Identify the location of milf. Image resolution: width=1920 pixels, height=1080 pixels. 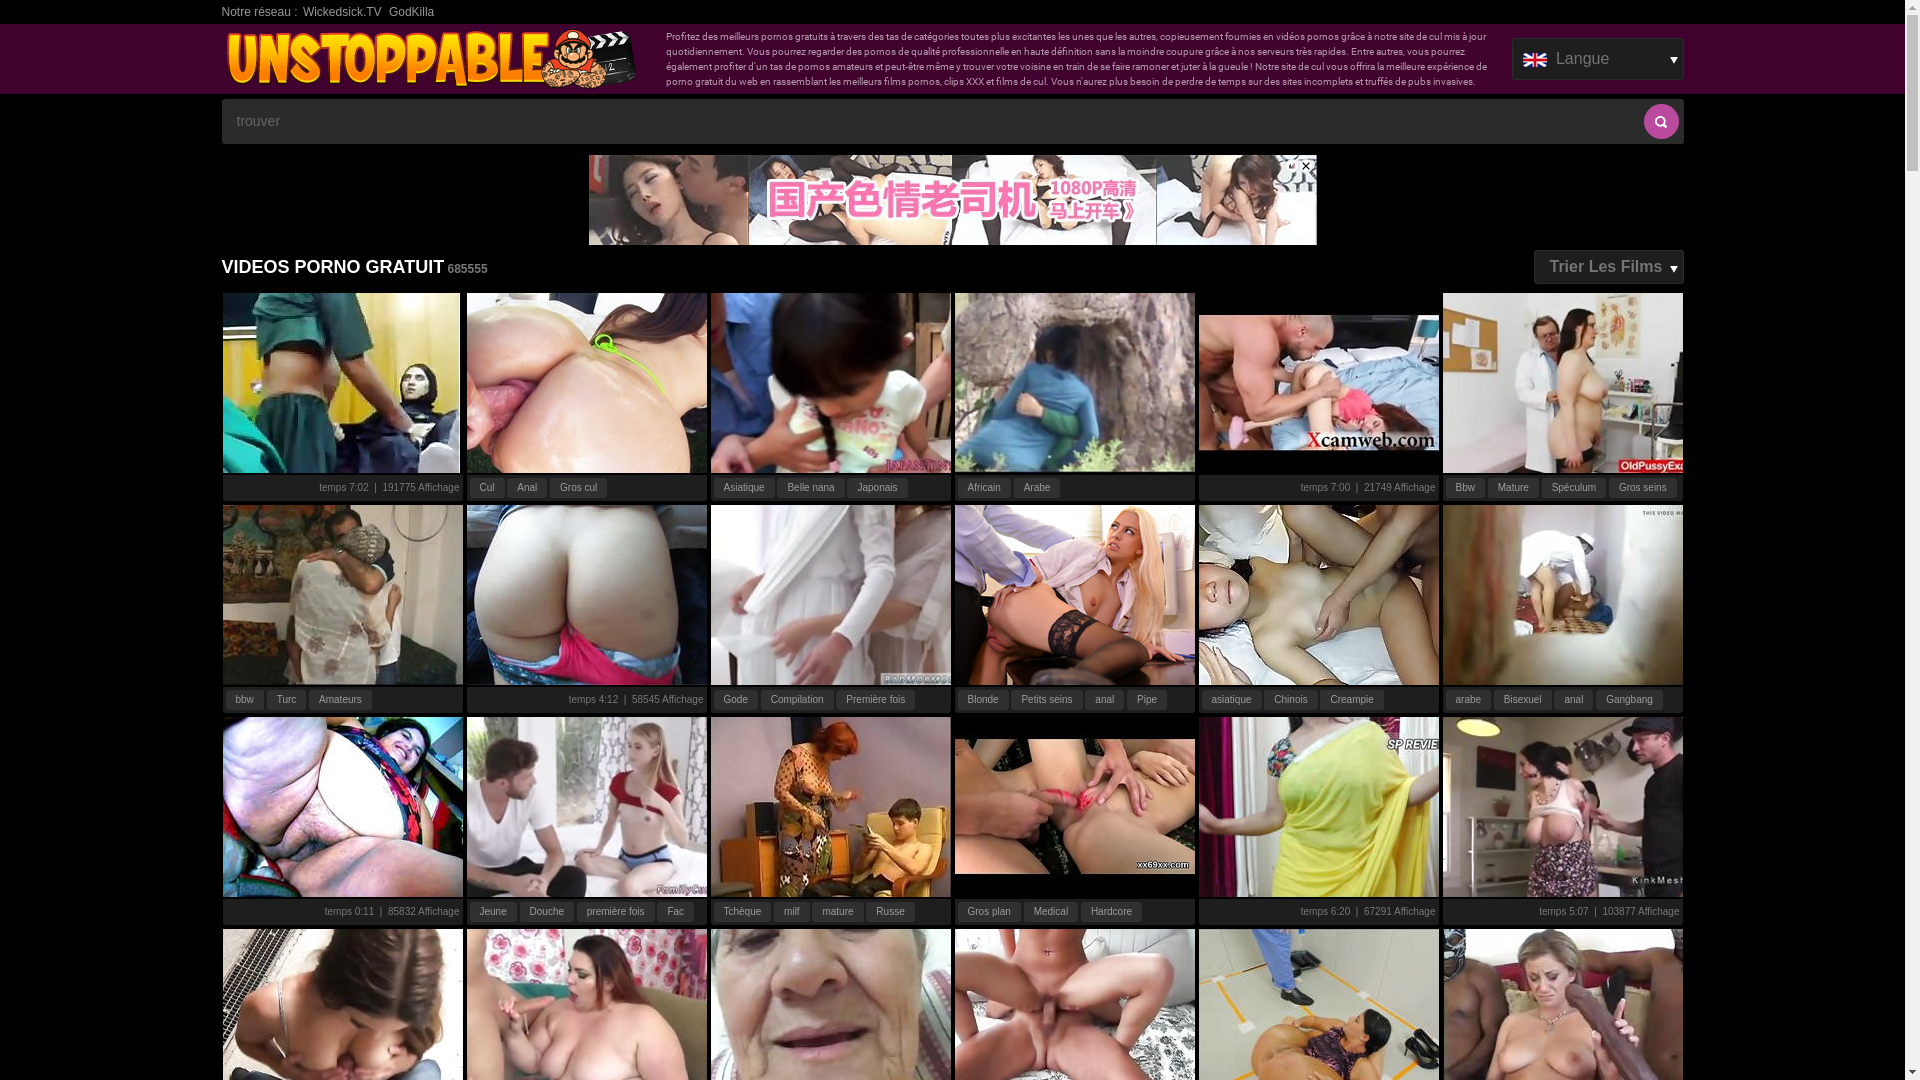
(792, 912).